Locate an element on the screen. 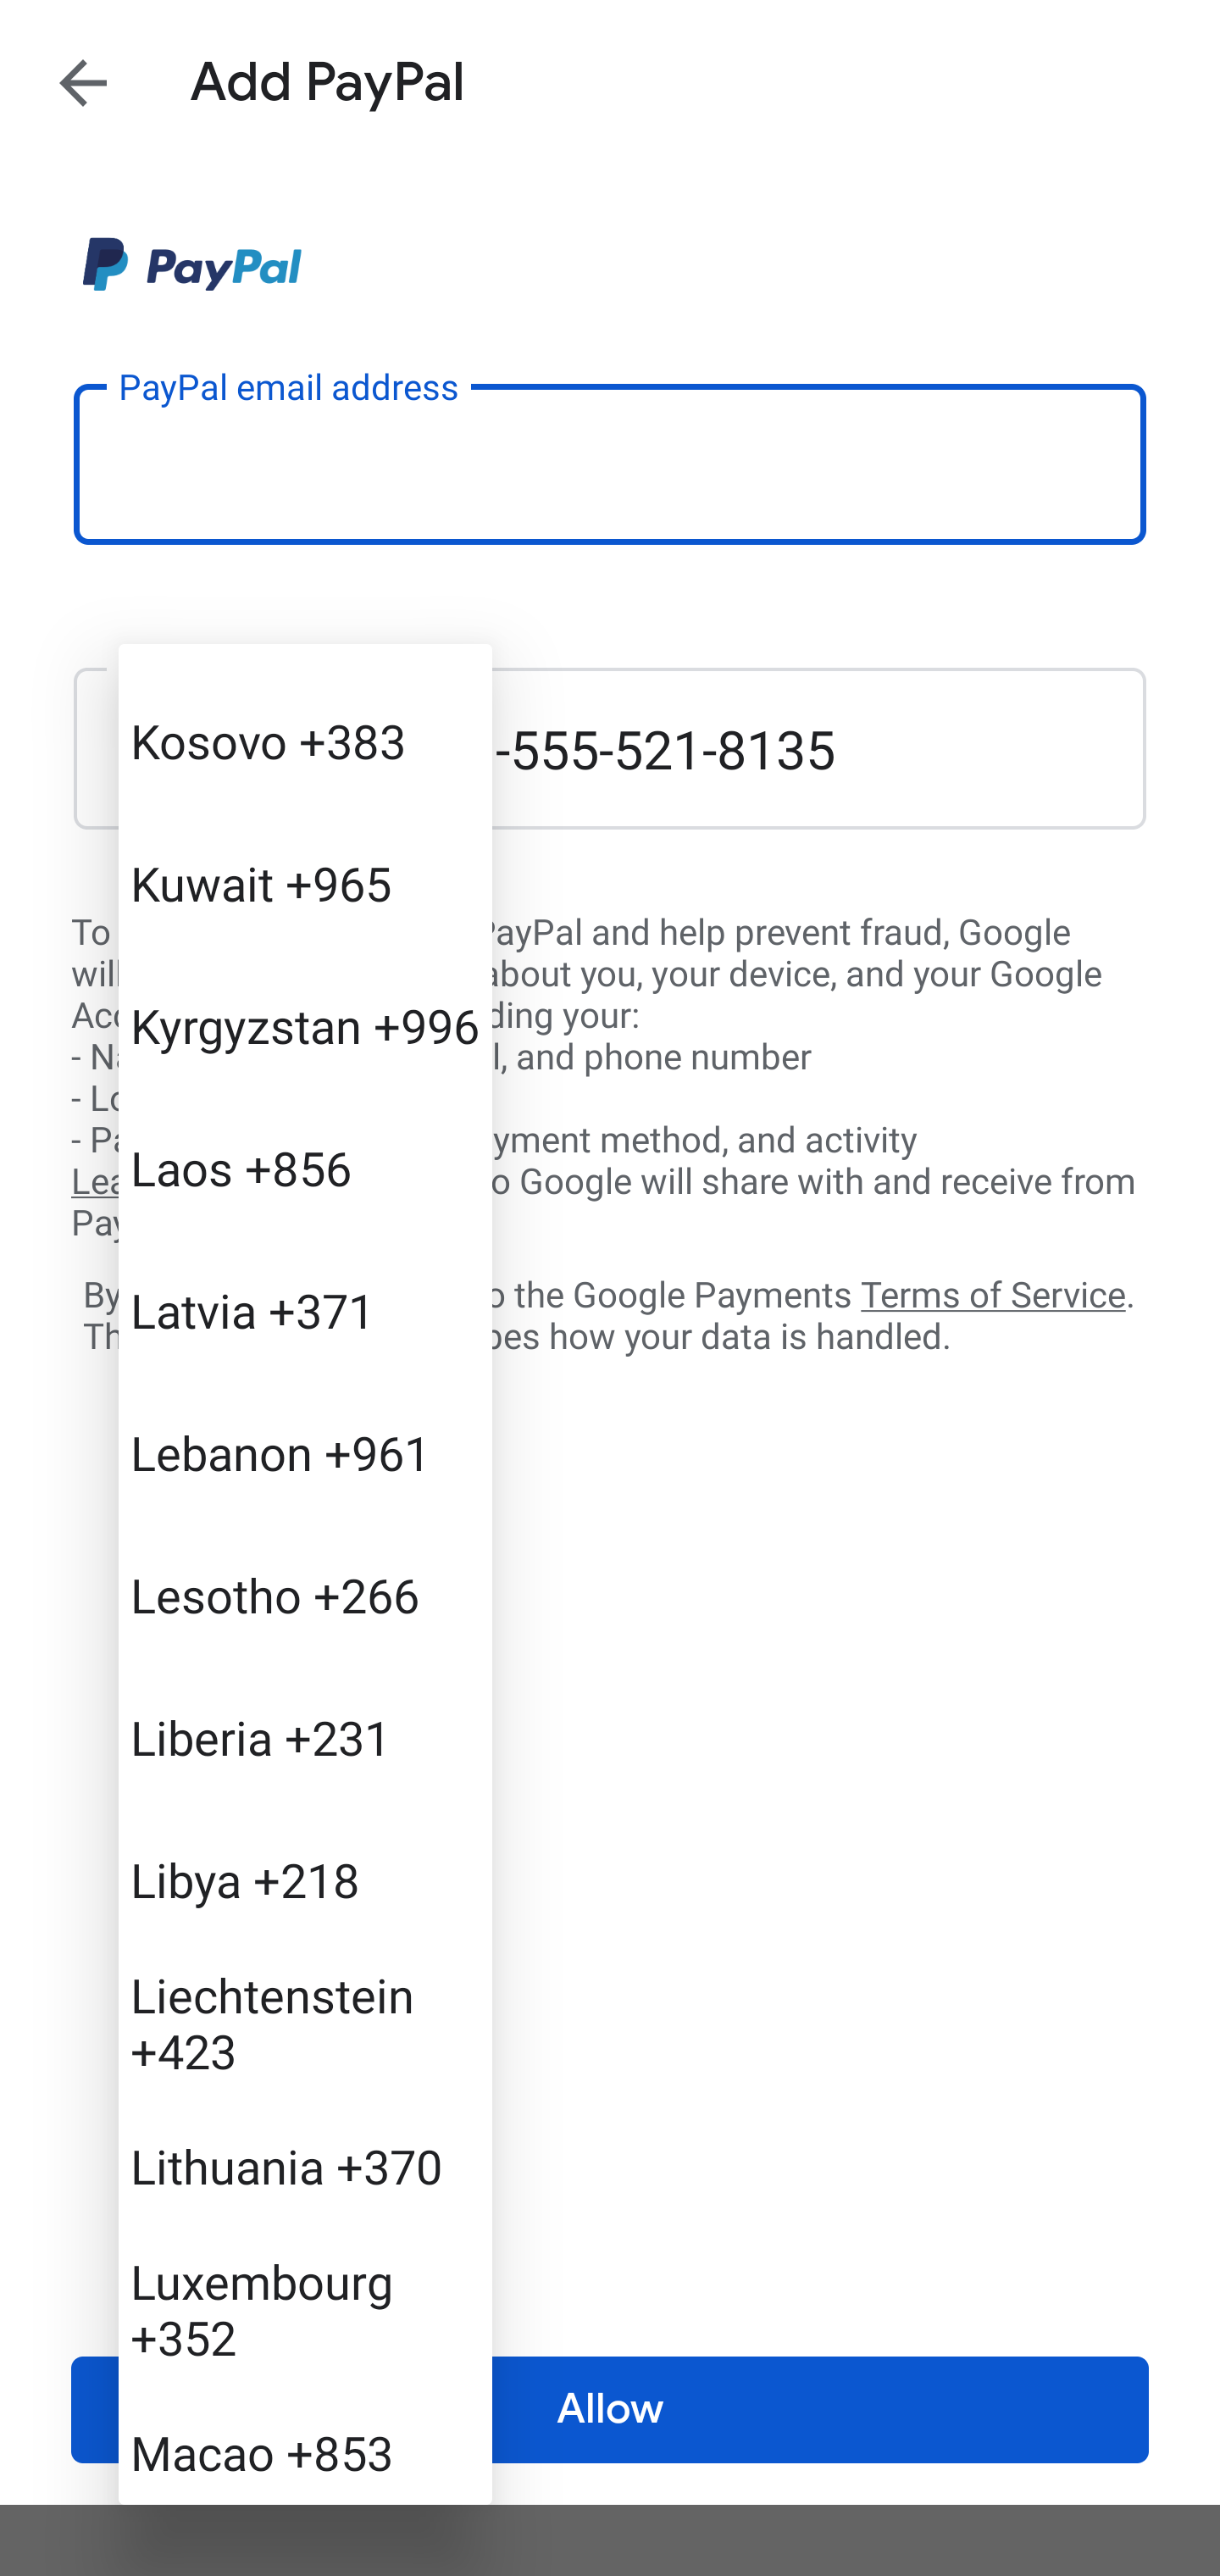 This screenshot has width=1220, height=2576. Macao +853 is located at coordinates (305, 2441).